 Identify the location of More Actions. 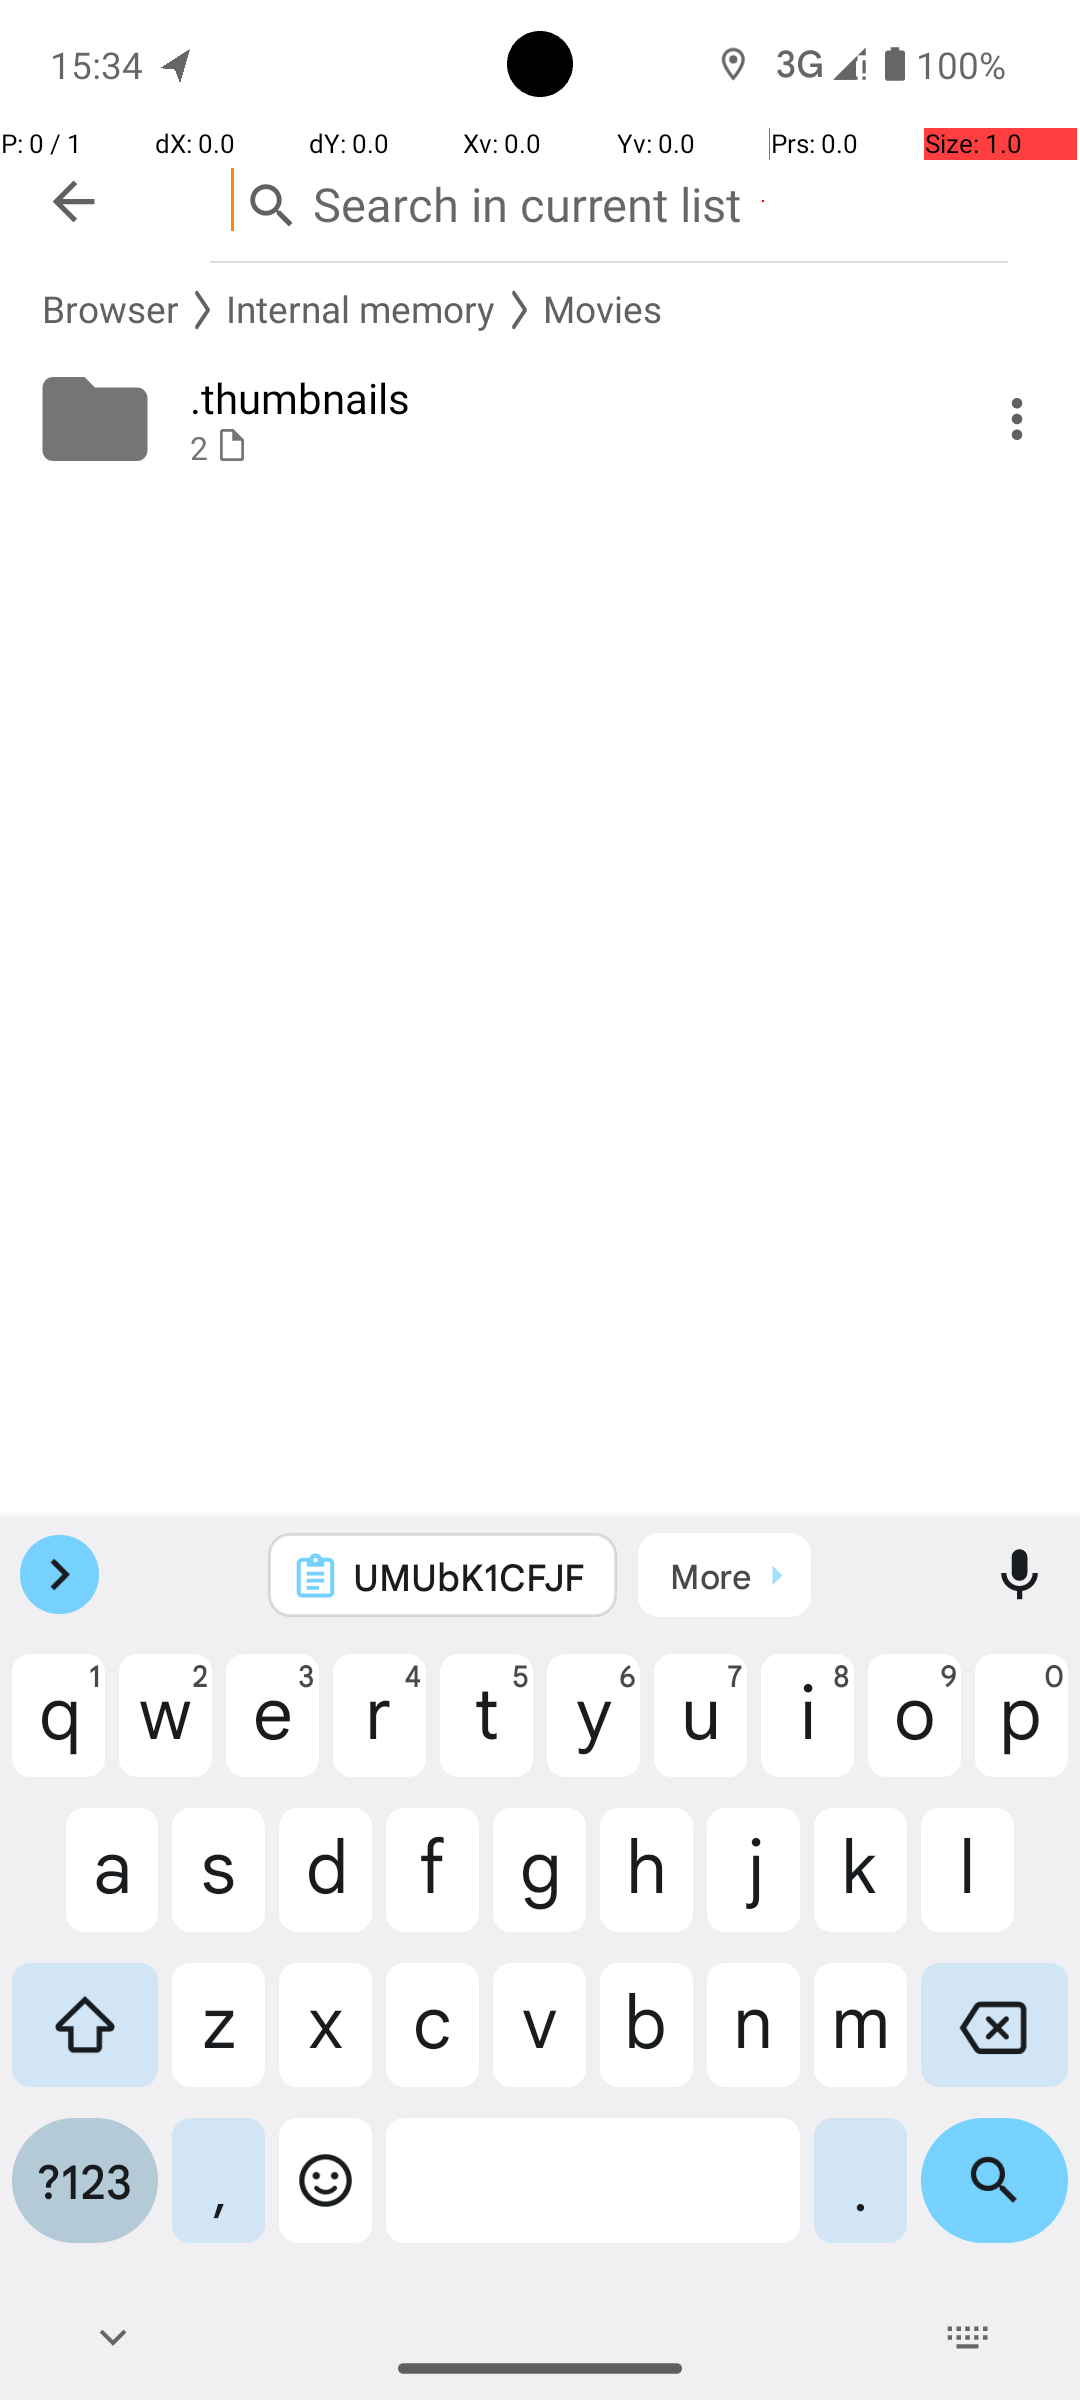
(1017, 419).